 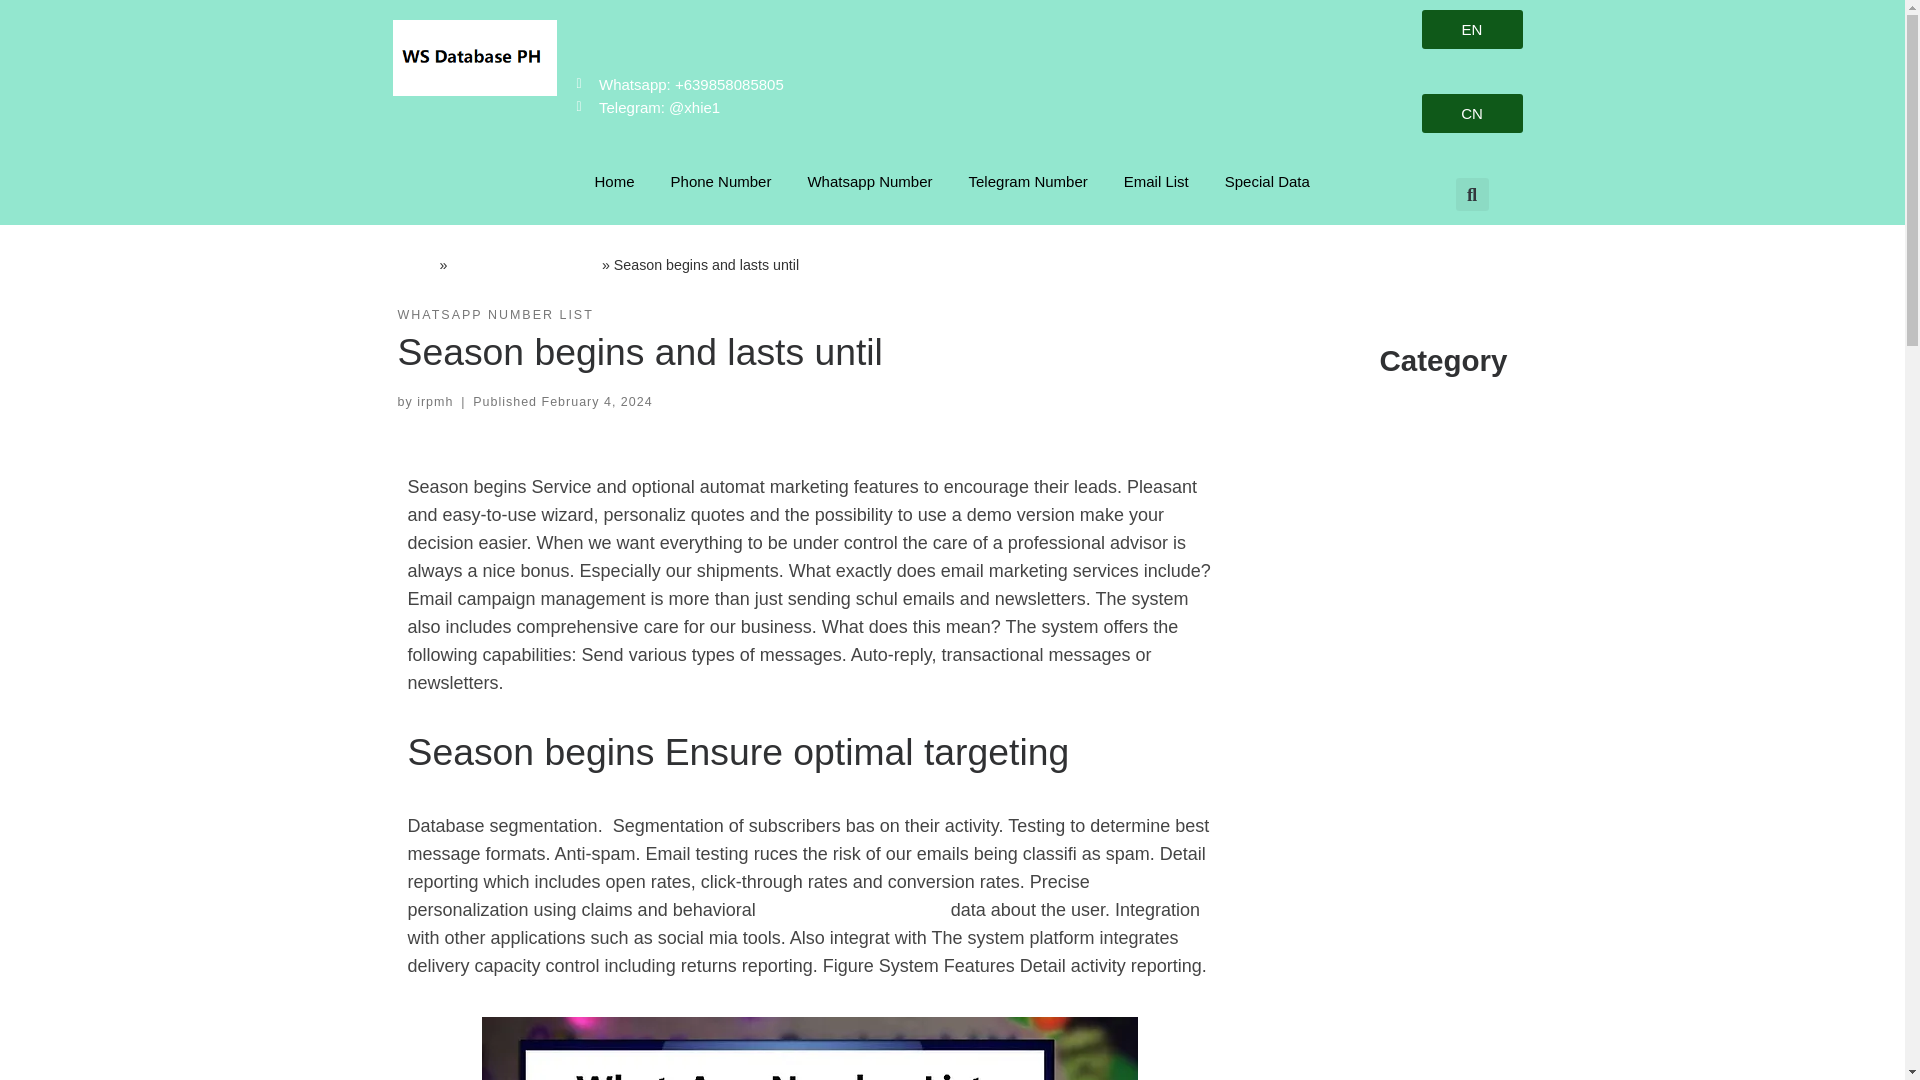 What do you see at coordinates (495, 315) in the screenshot?
I see `WHATSAPP NUMBER LIST` at bounding box center [495, 315].